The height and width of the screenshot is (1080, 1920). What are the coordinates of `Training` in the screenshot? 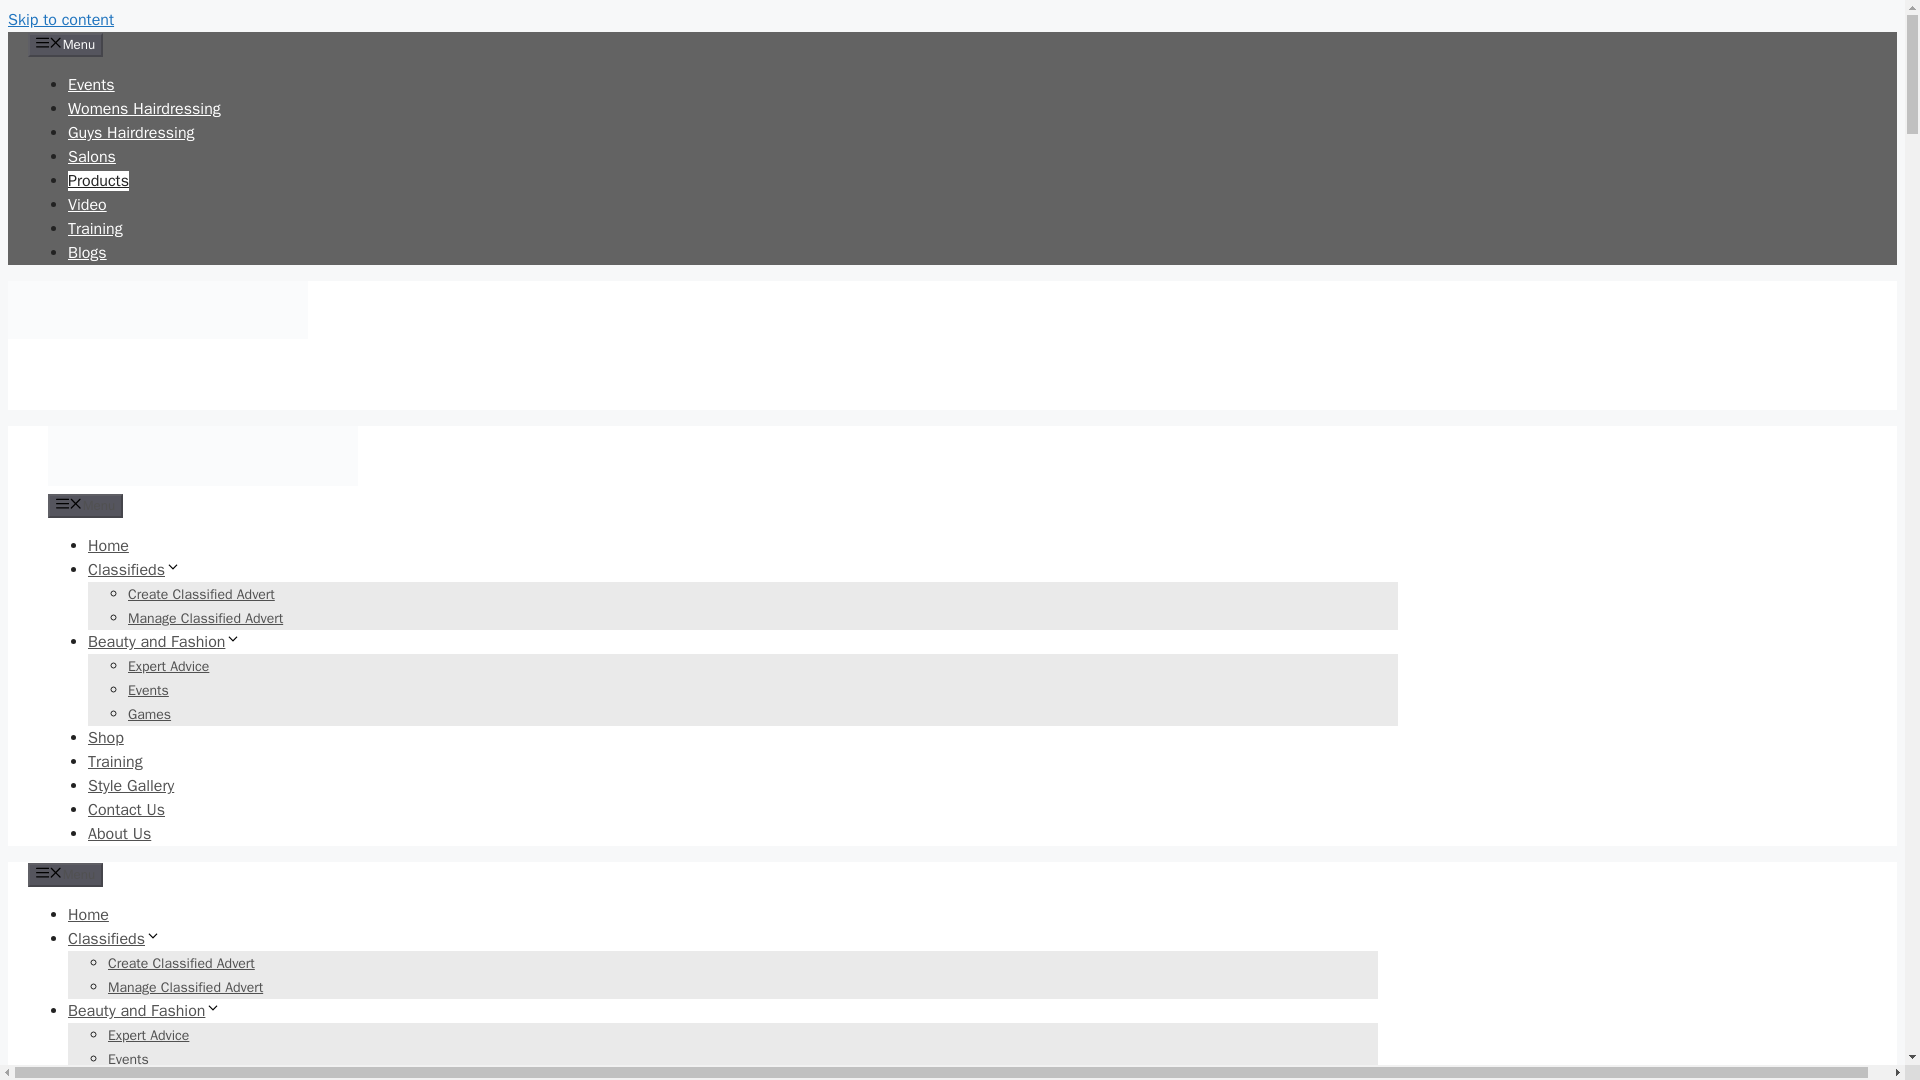 It's located at (94, 228).